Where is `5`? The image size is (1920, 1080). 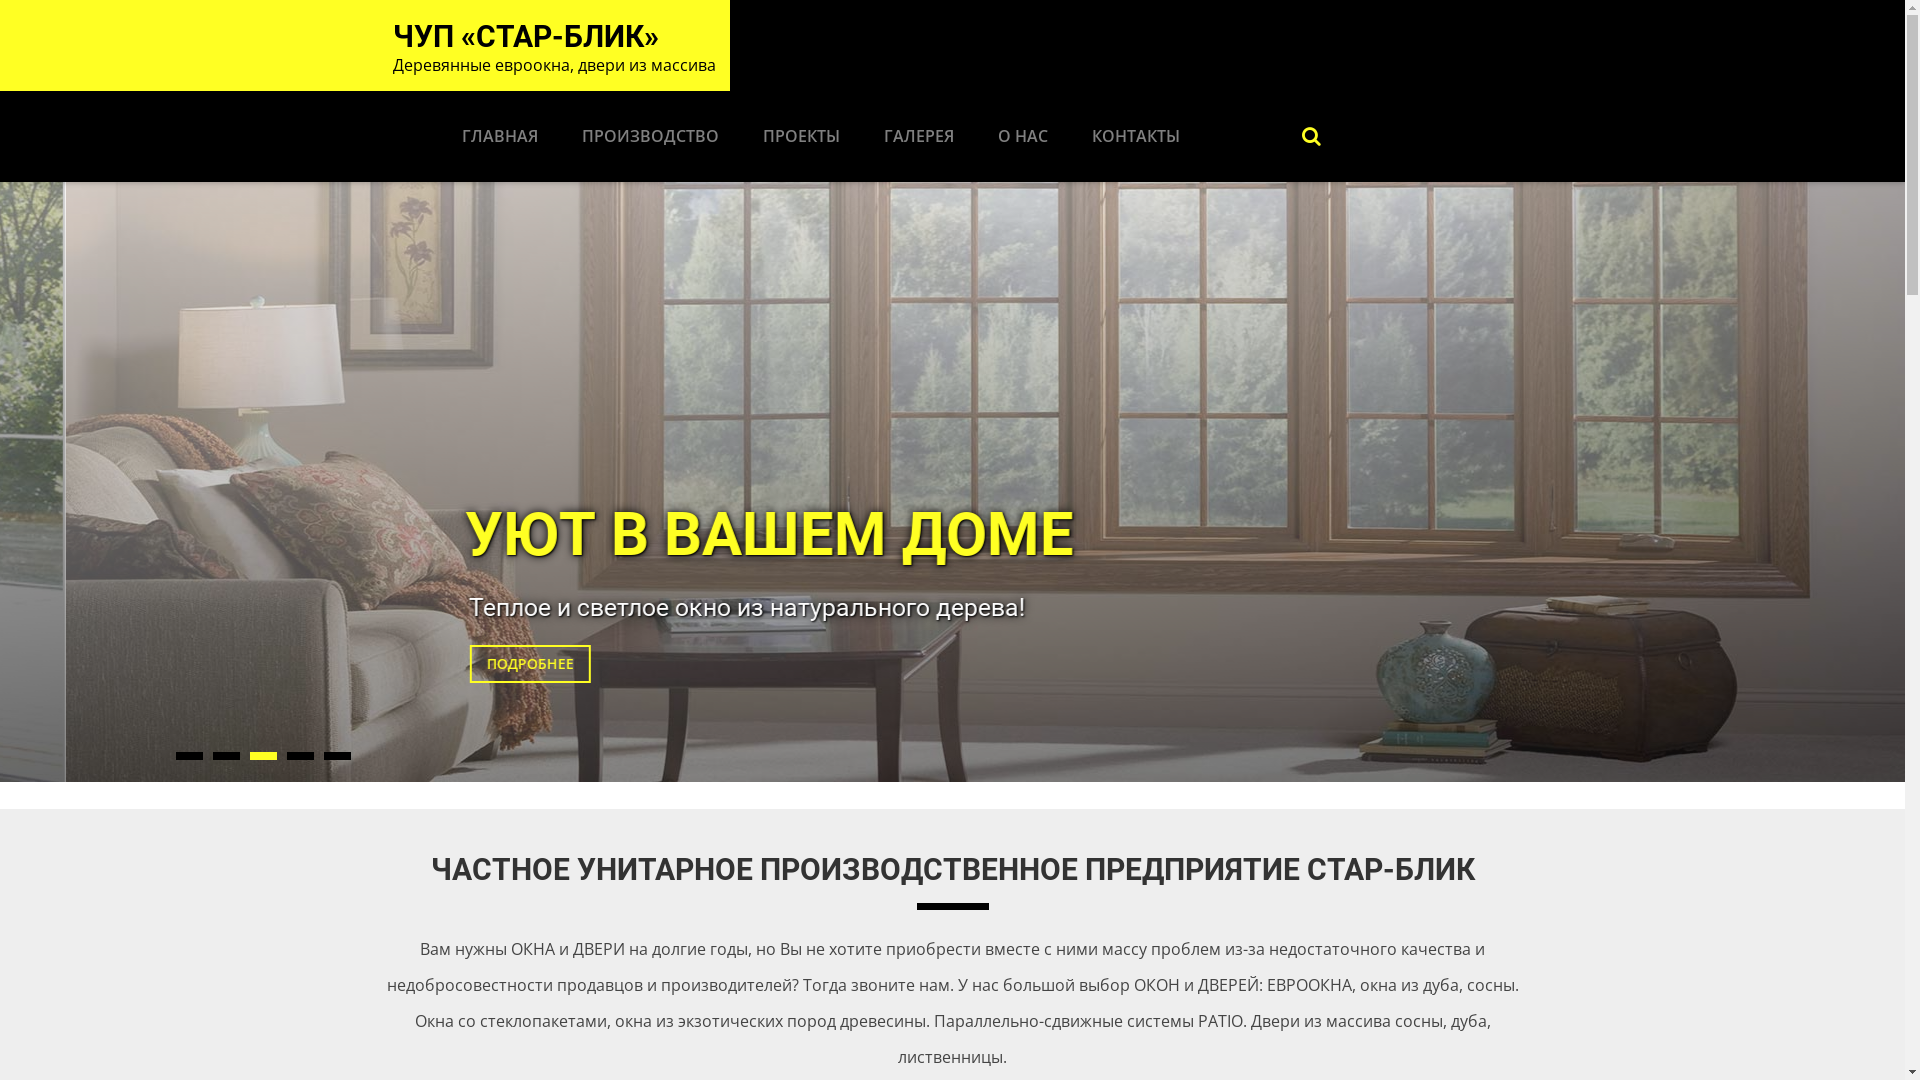 5 is located at coordinates (338, 756).